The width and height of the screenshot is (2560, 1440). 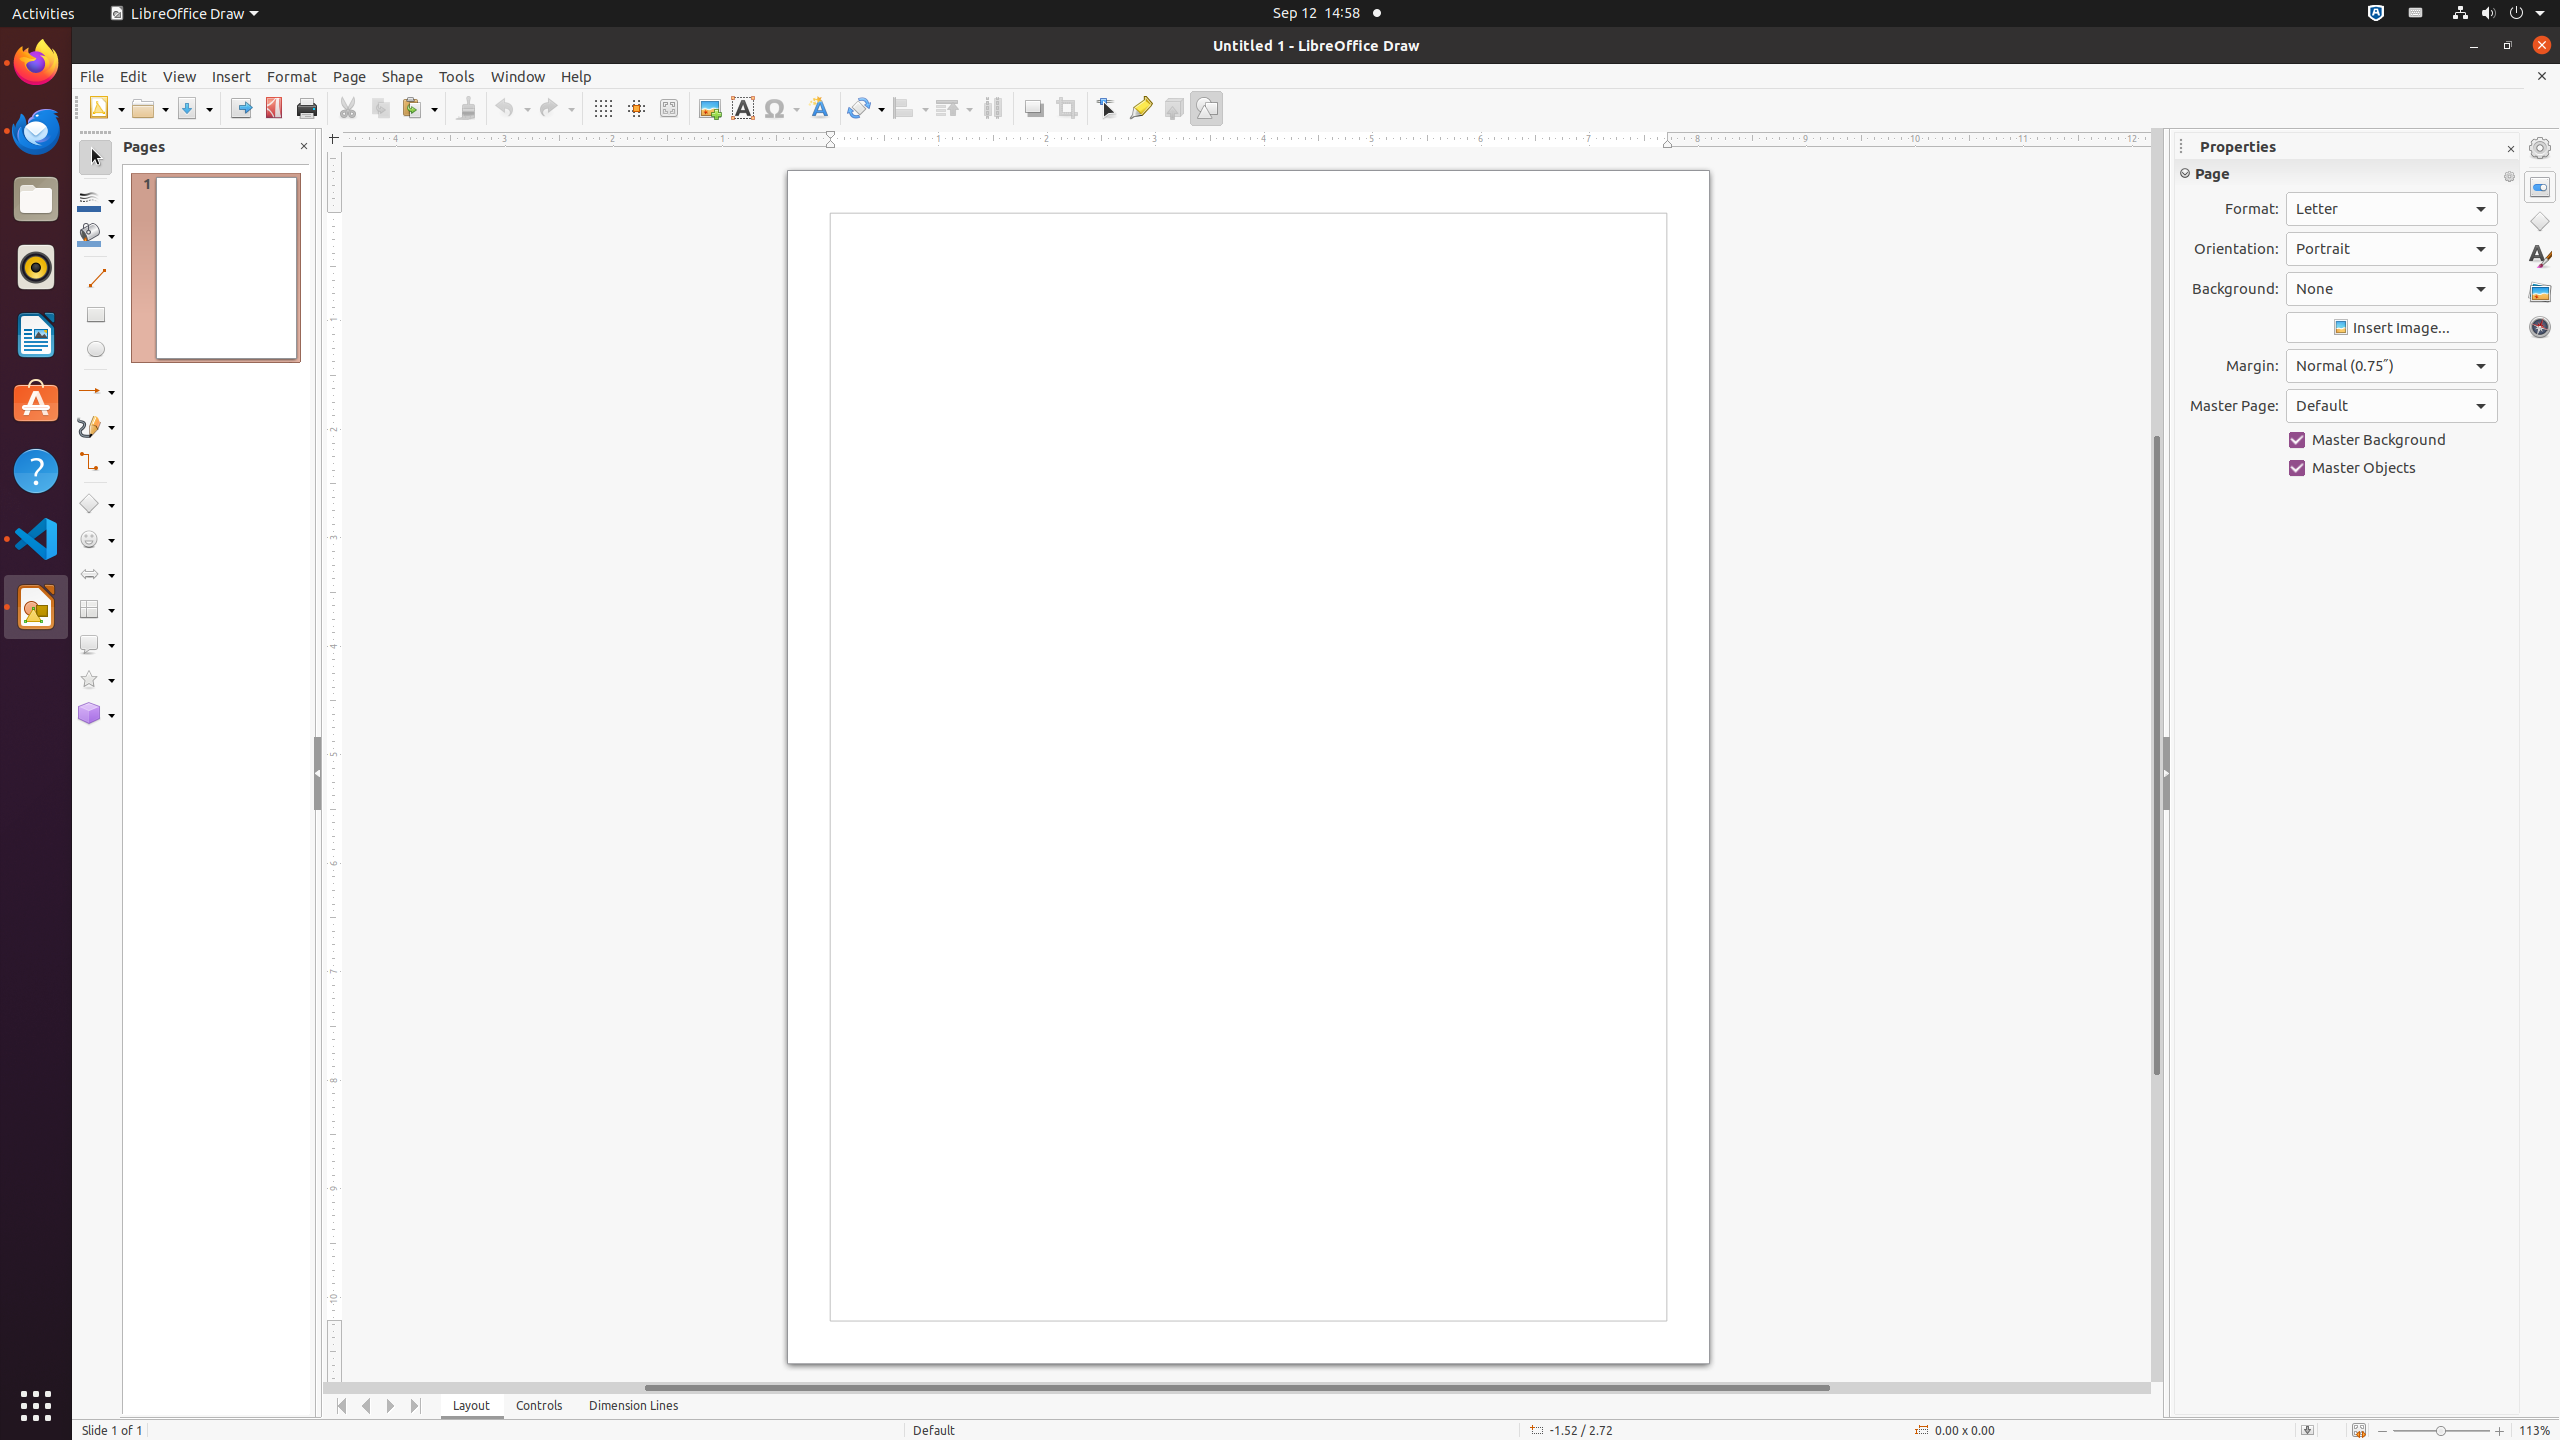 I want to click on Thunderbird Mail, so click(x=36, y=131).